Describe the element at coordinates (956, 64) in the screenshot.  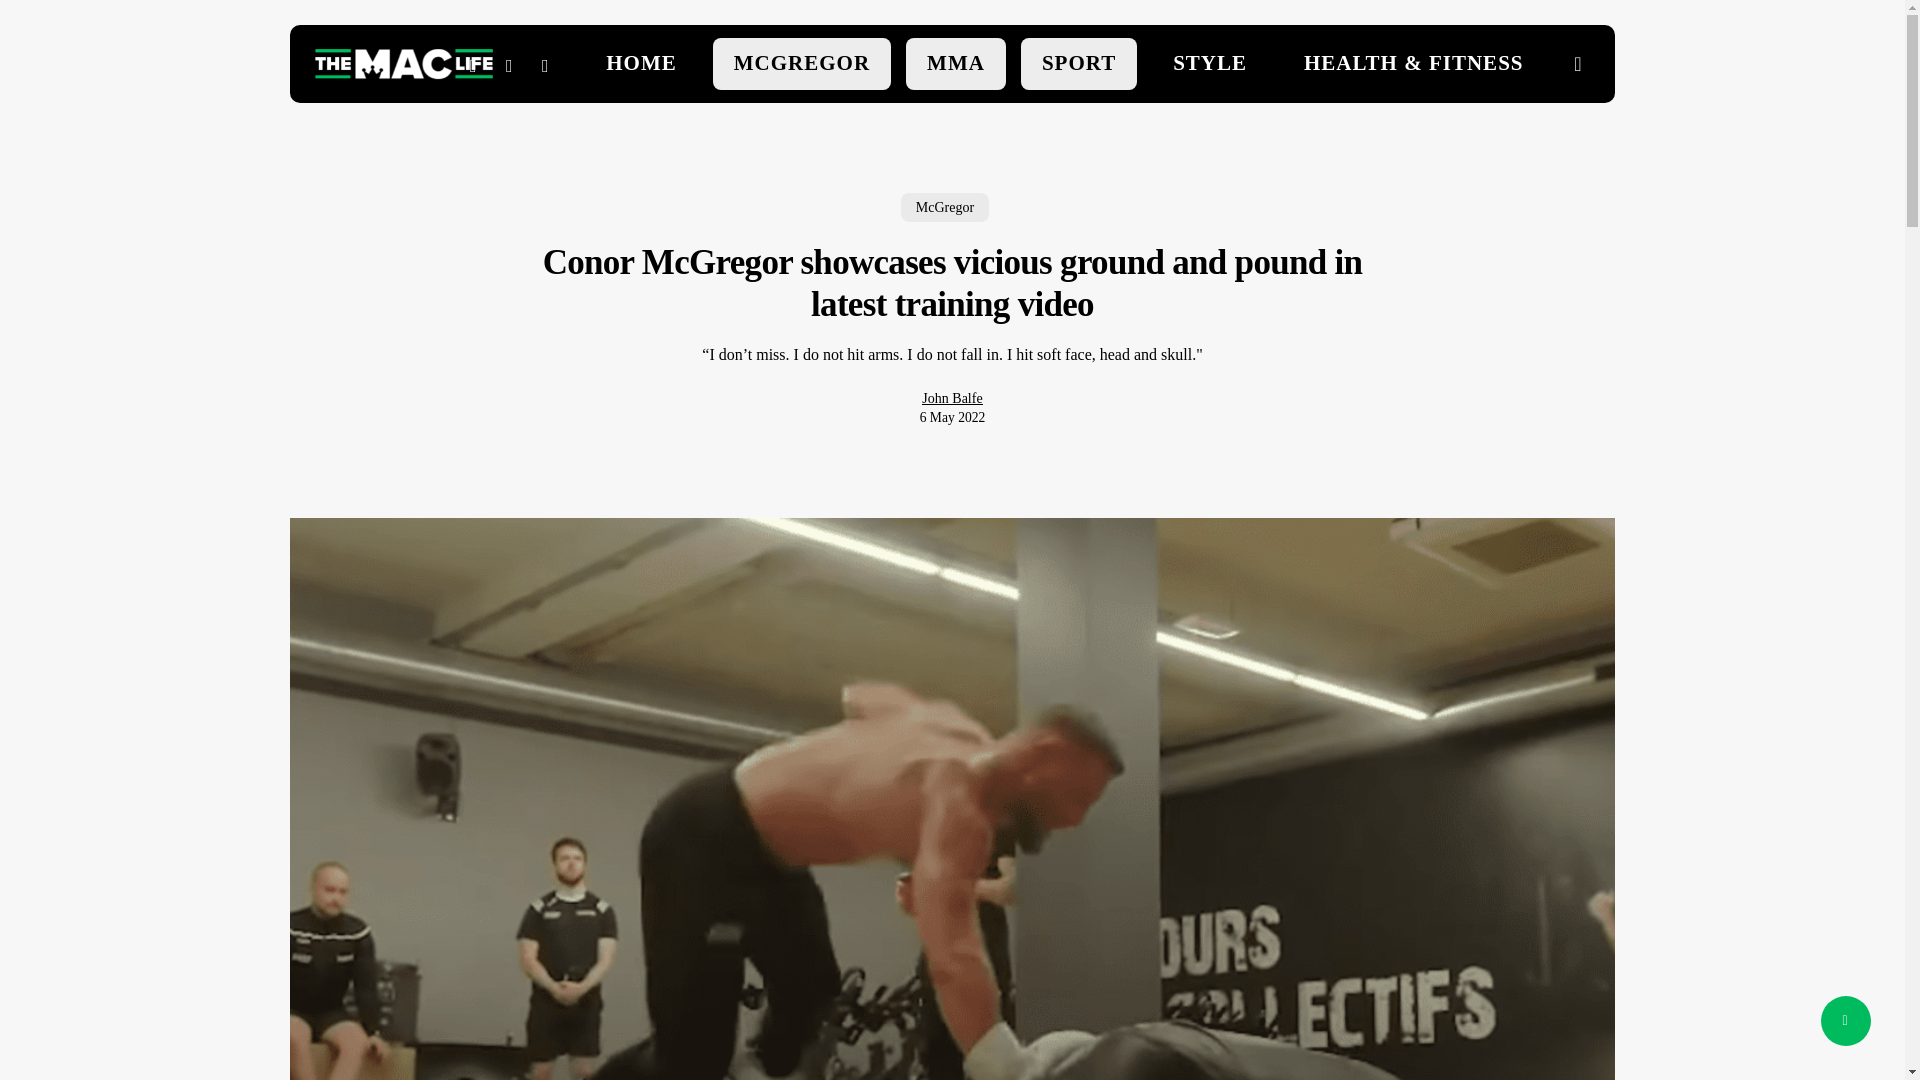
I see `MMA` at that location.